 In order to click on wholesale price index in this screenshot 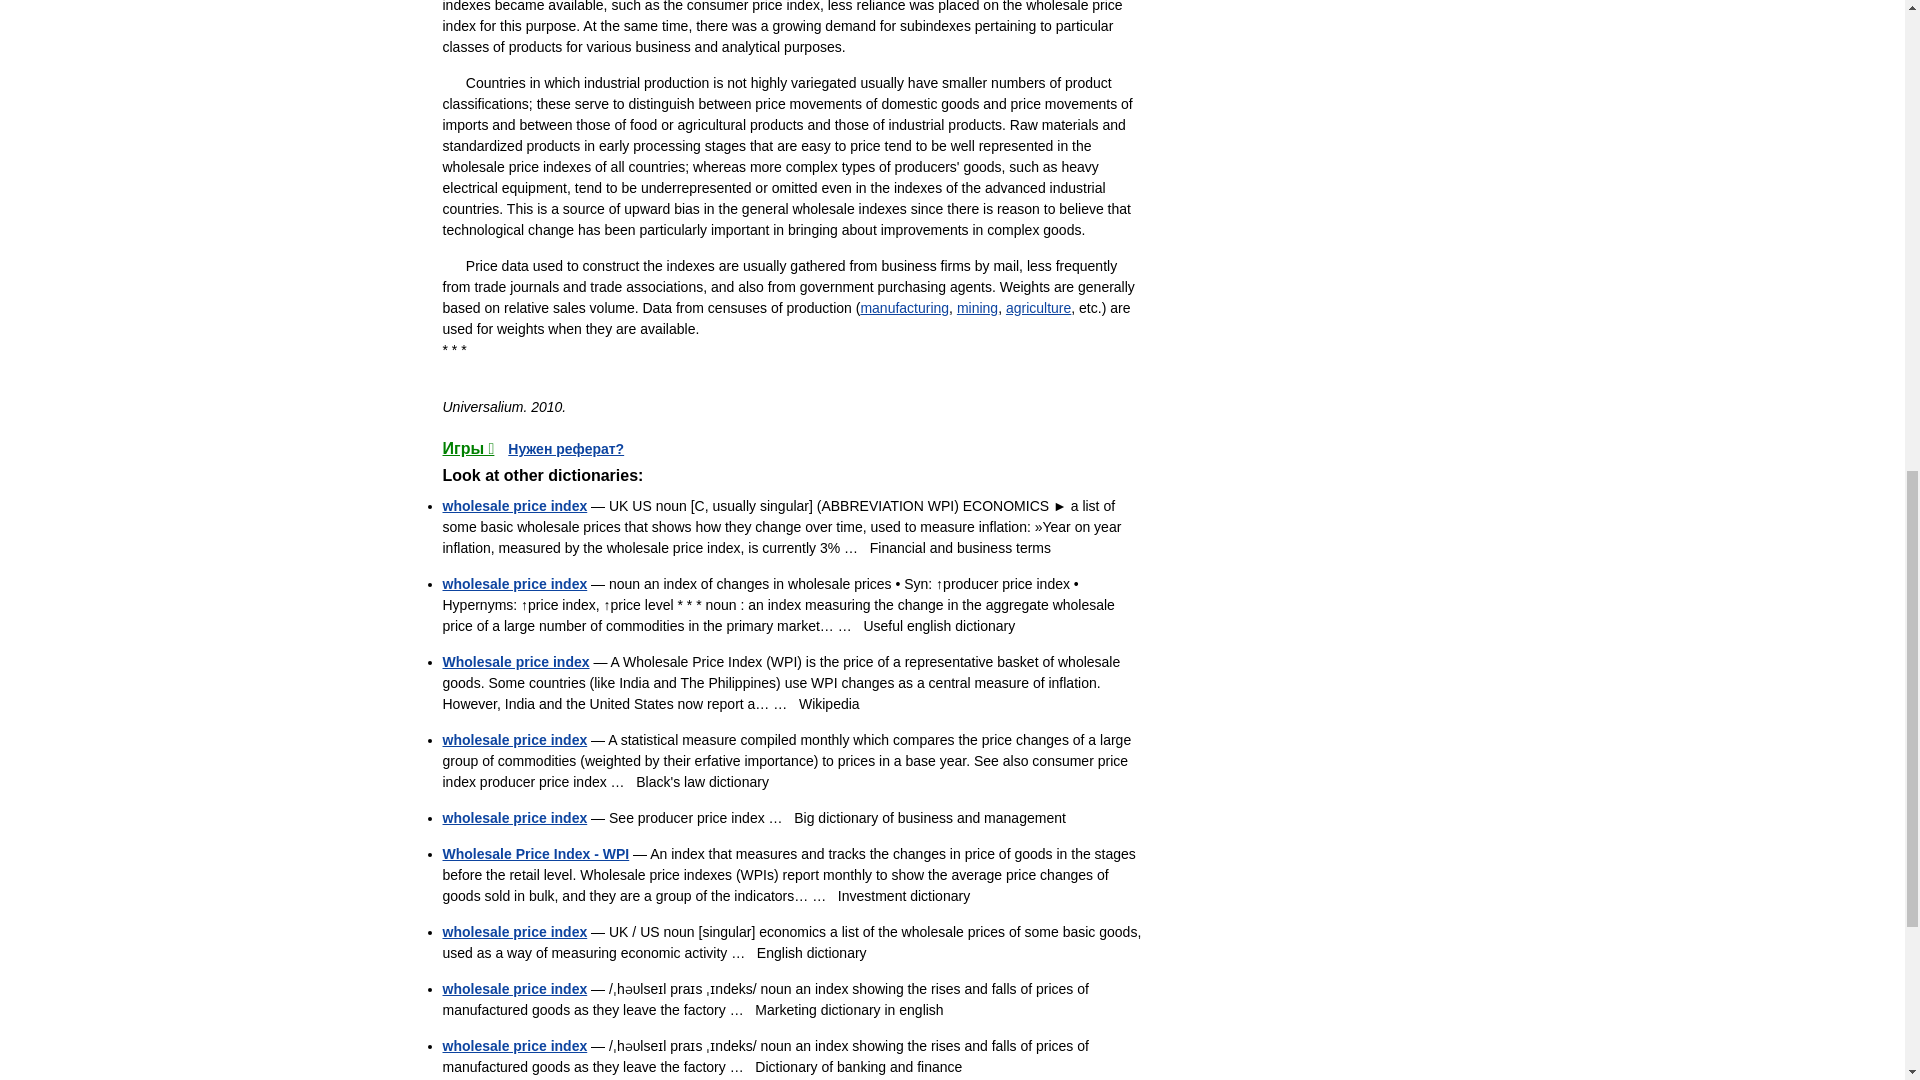, I will do `click(514, 506)`.